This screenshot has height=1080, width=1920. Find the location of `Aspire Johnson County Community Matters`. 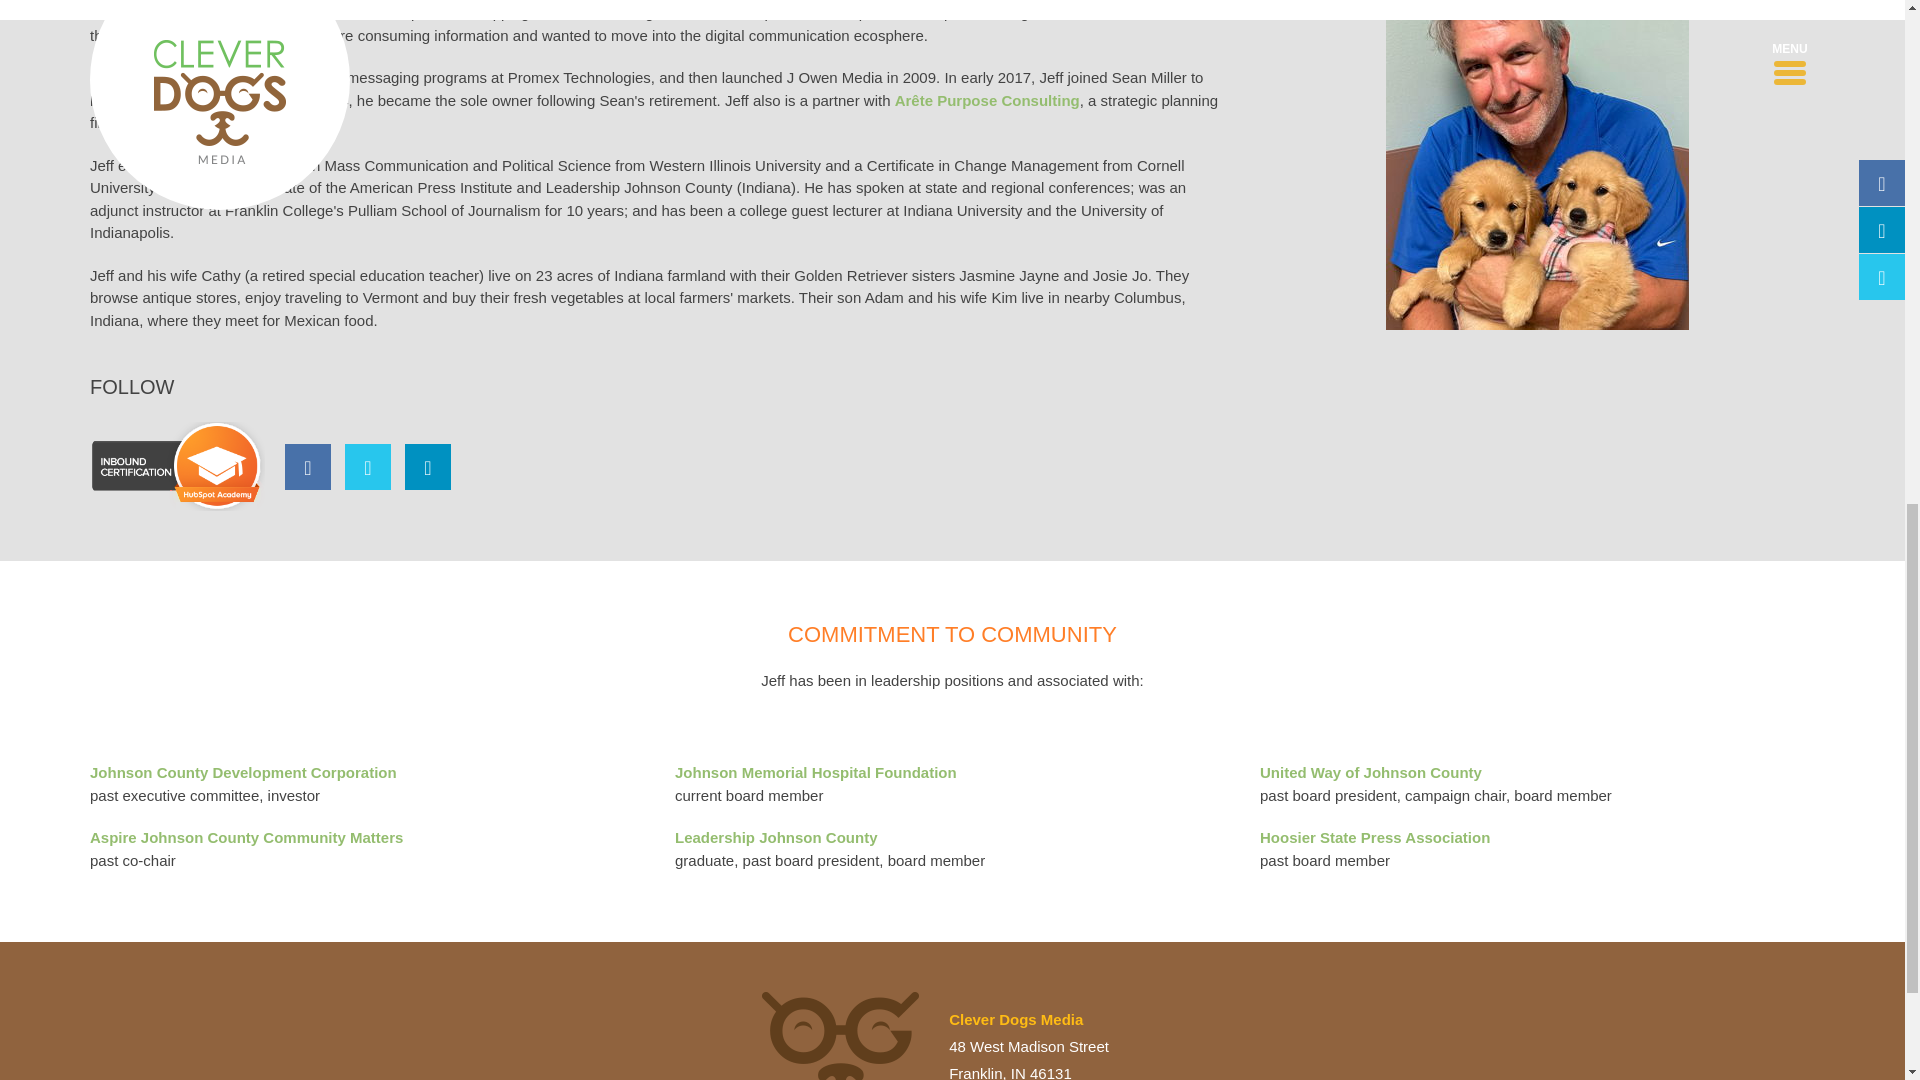

Aspire Johnson County Community Matters is located at coordinates (246, 837).